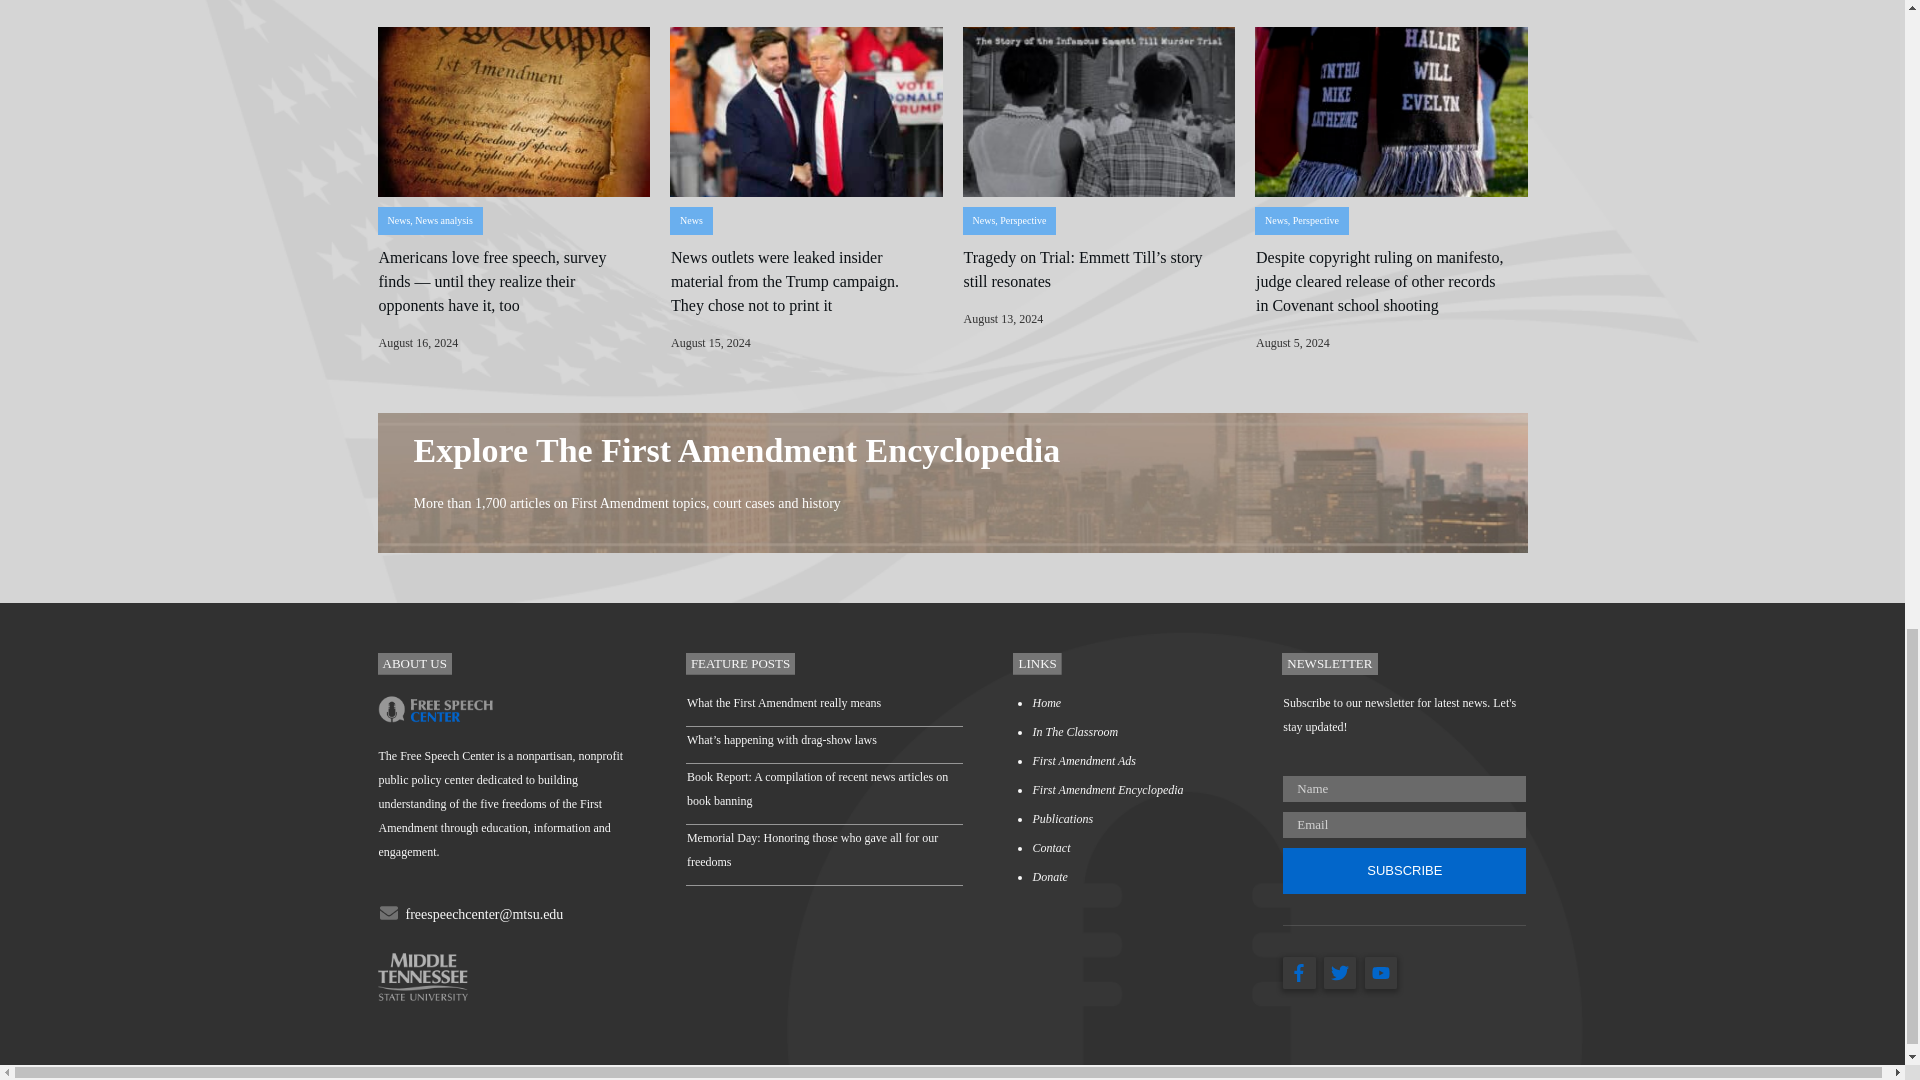  Describe the element at coordinates (1315, 220) in the screenshot. I see `Perspective` at that location.